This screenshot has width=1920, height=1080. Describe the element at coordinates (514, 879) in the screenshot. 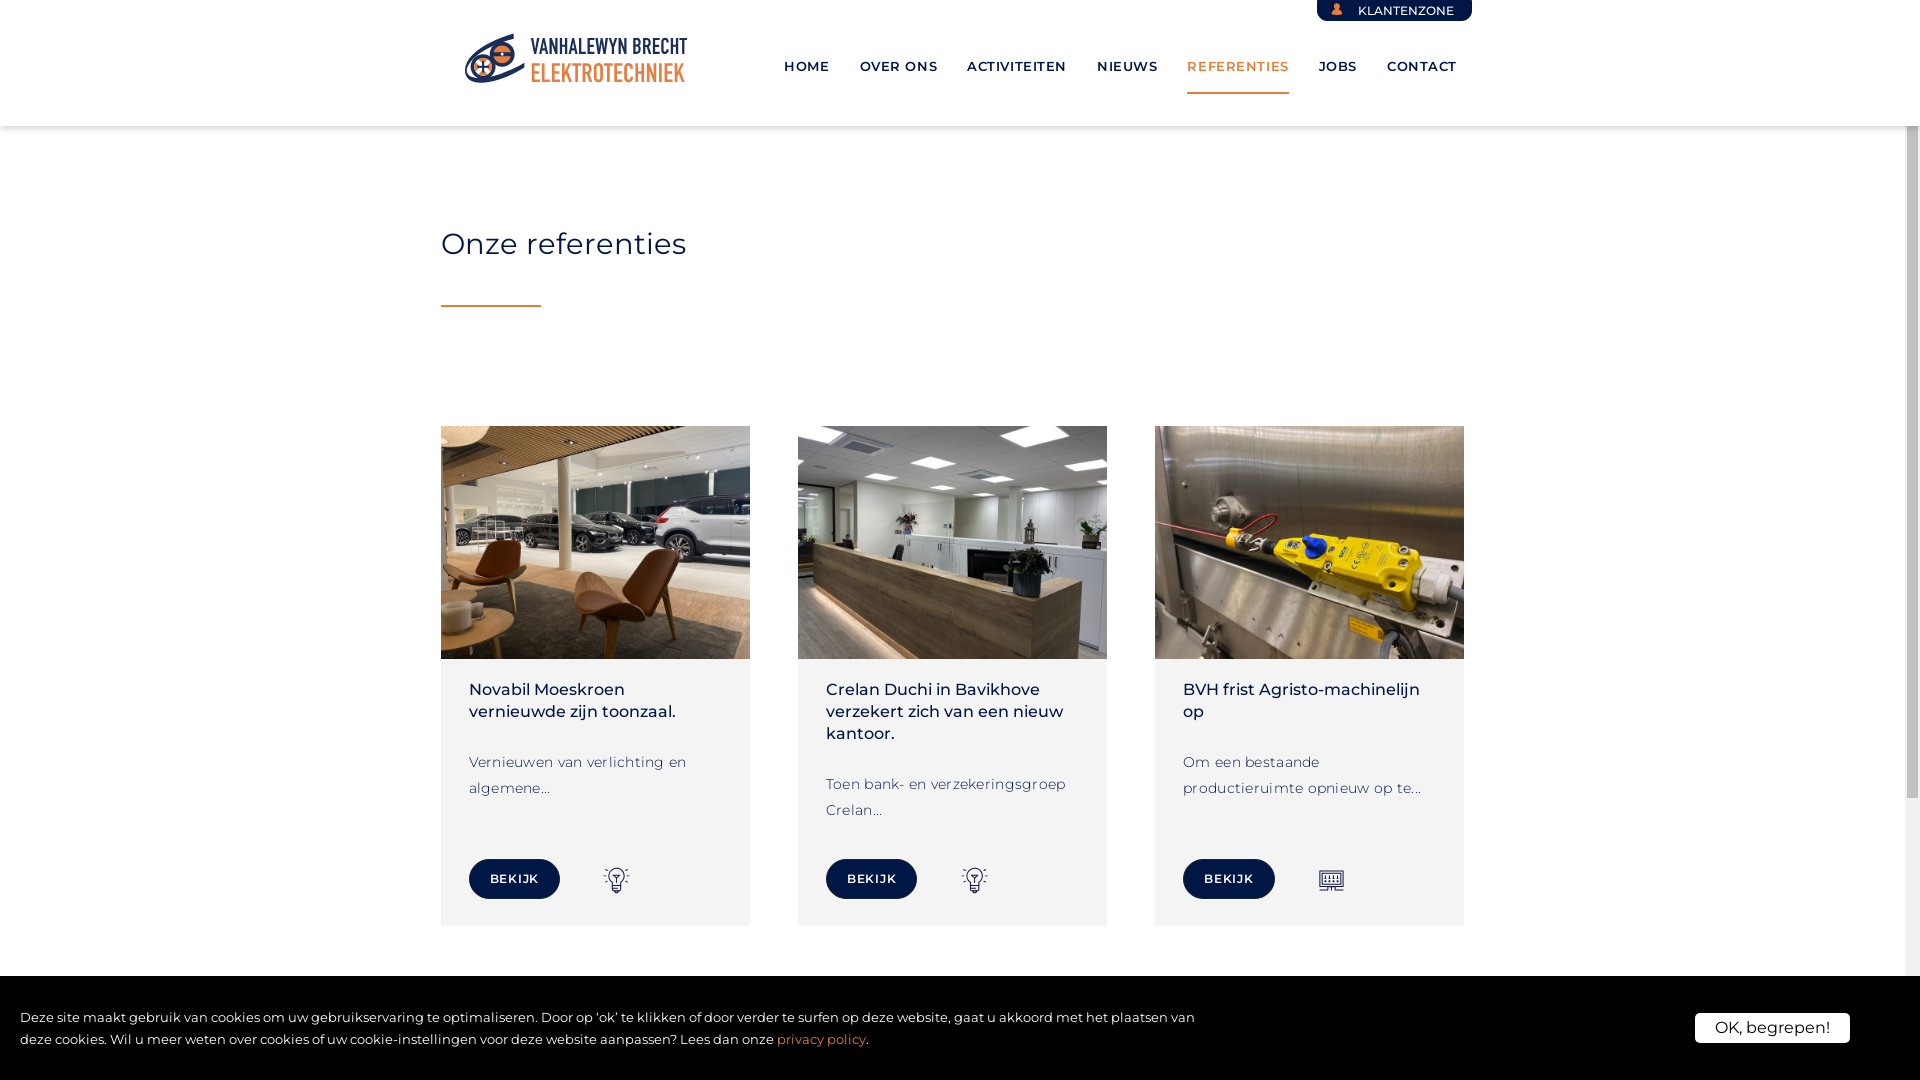

I see `BEKIJK` at that location.